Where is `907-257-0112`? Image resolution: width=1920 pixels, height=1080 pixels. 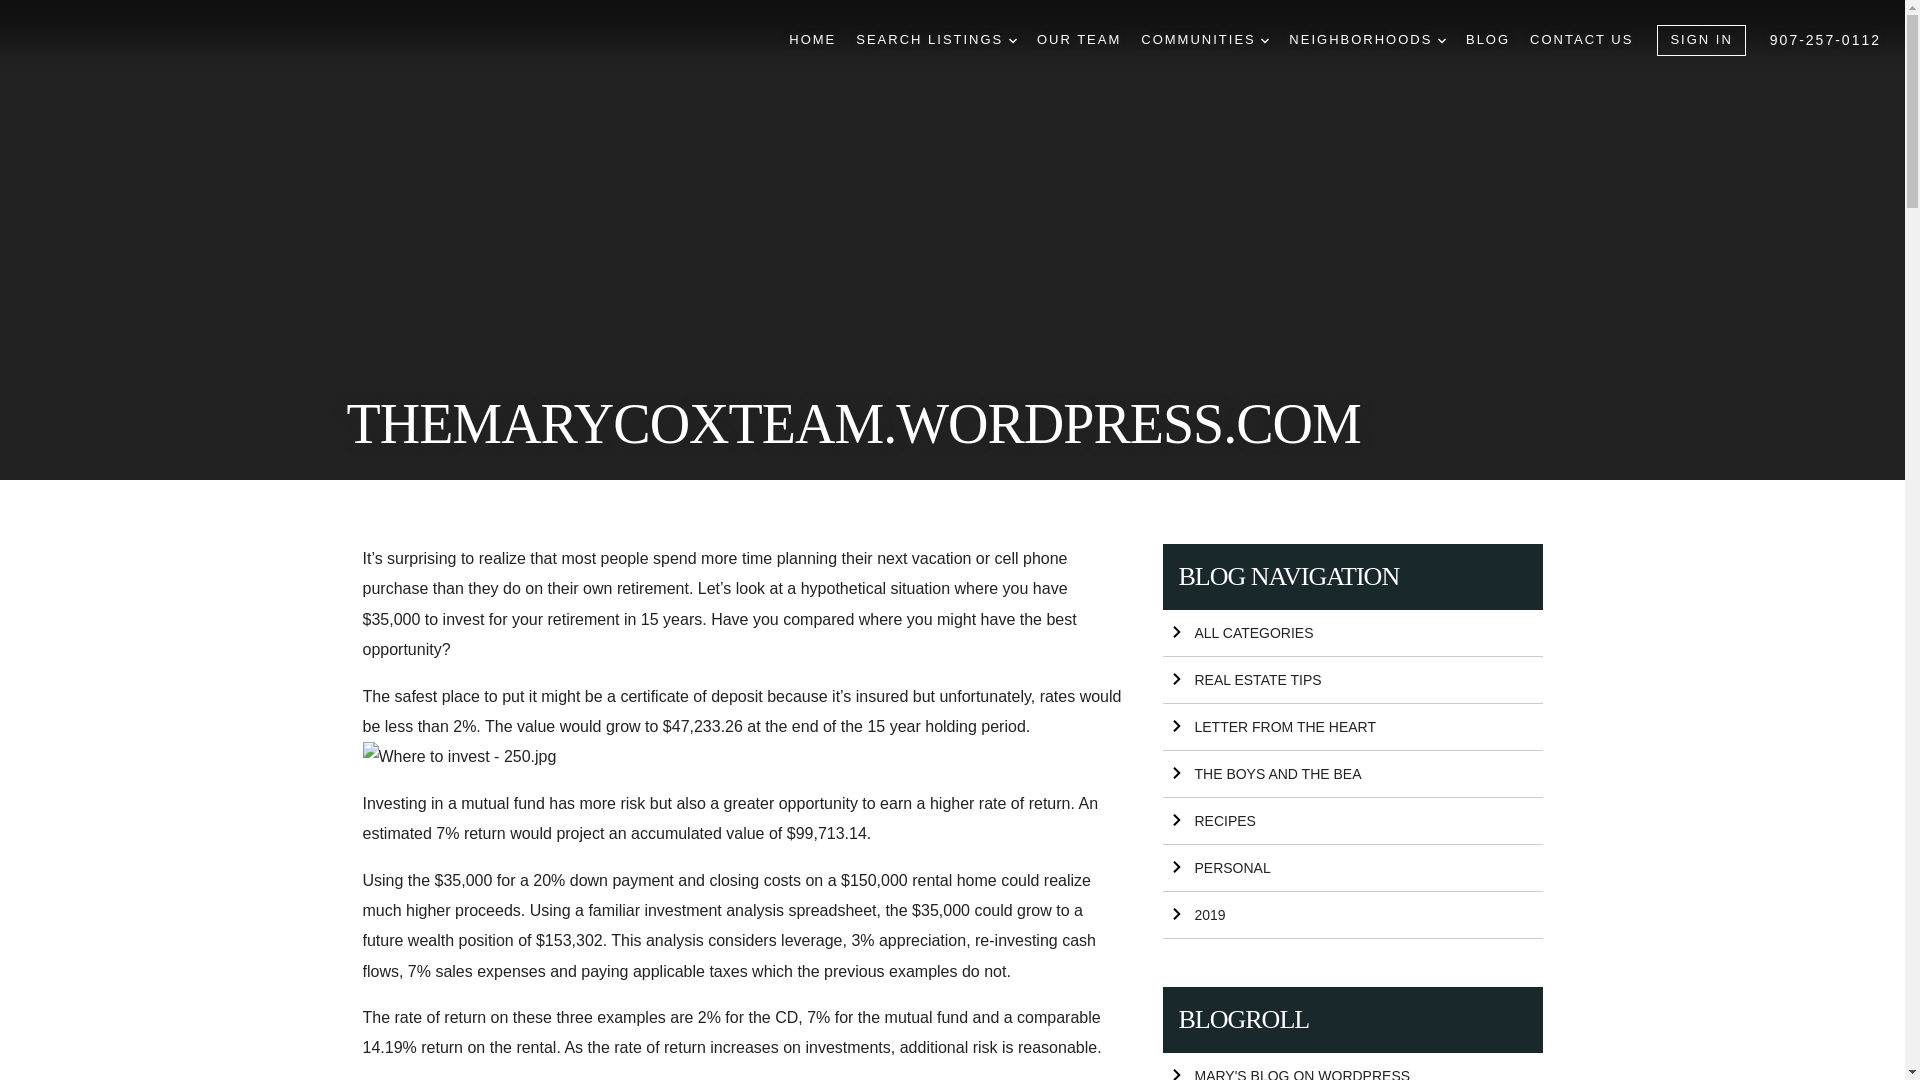 907-257-0112 is located at coordinates (1826, 40).